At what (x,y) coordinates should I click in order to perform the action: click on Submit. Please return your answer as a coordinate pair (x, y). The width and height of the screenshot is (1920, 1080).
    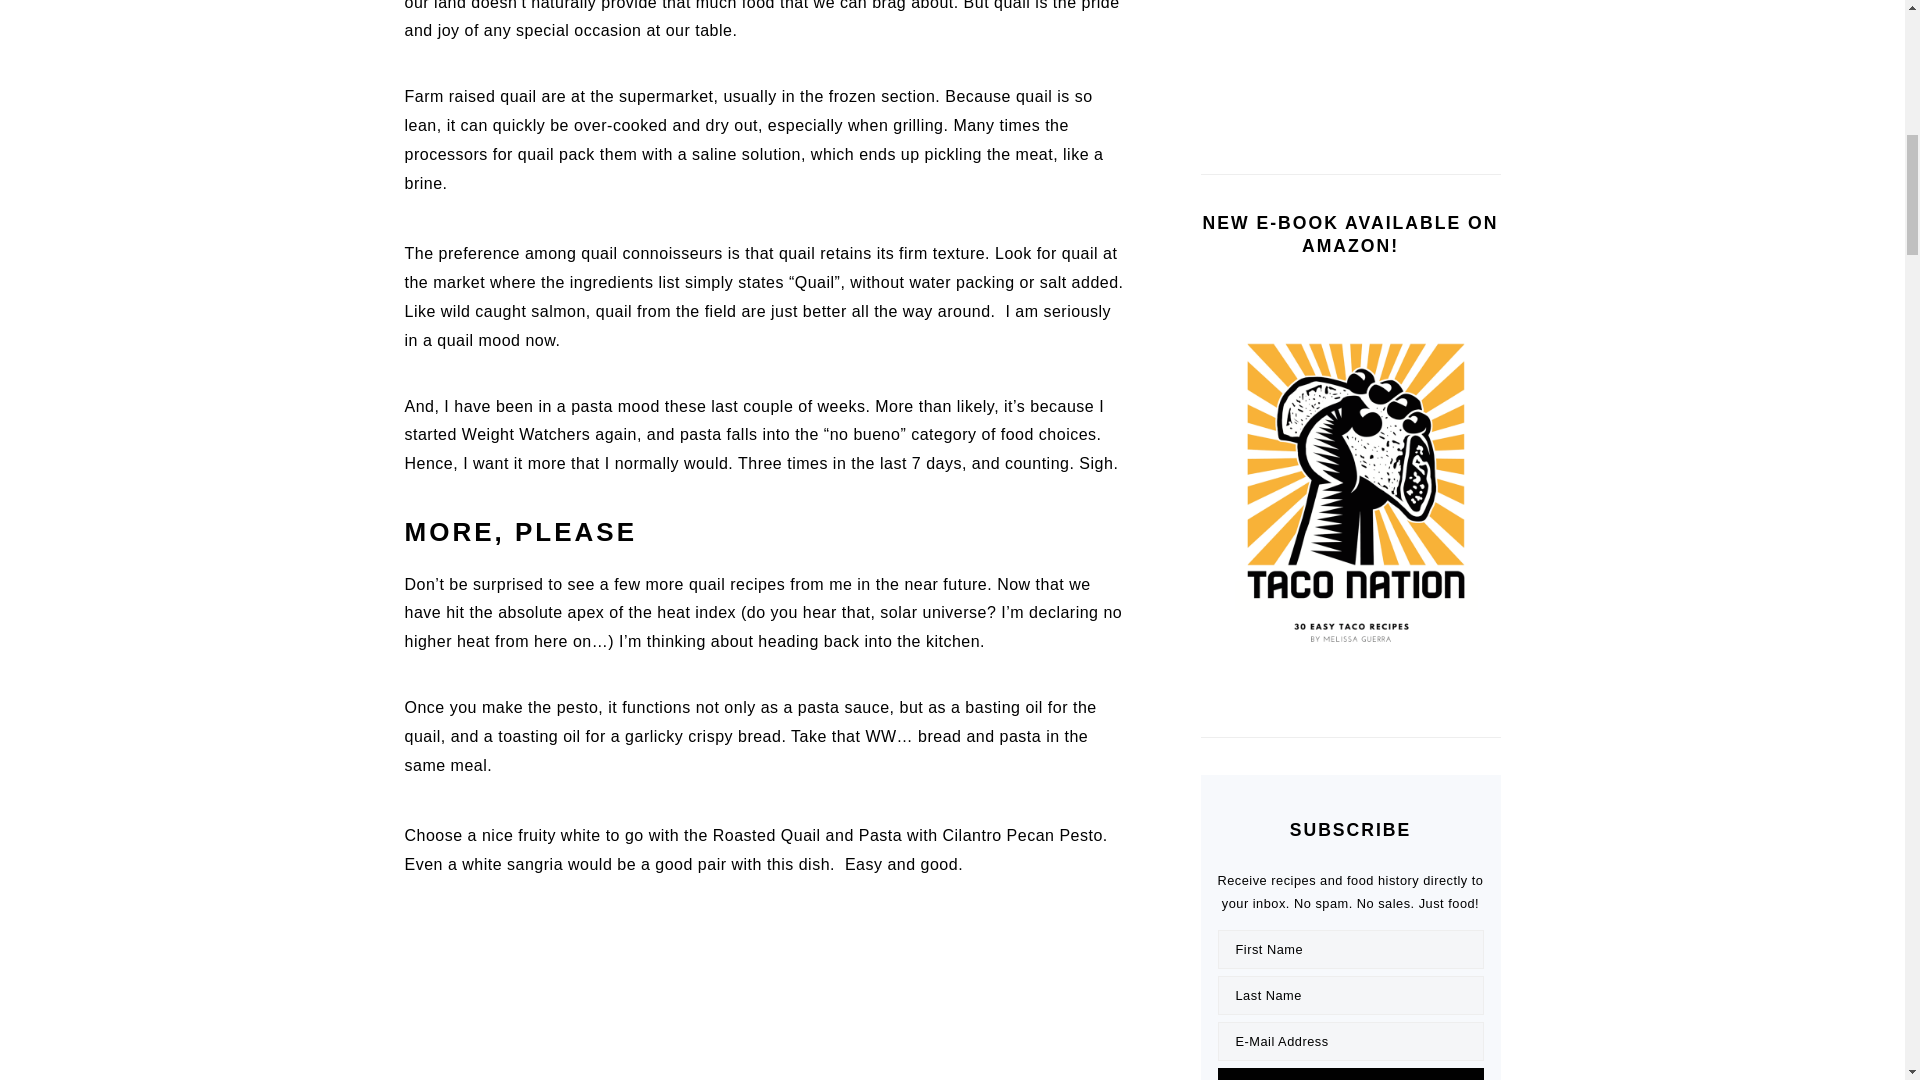
    Looking at the image, I should click on (1350, 1074).